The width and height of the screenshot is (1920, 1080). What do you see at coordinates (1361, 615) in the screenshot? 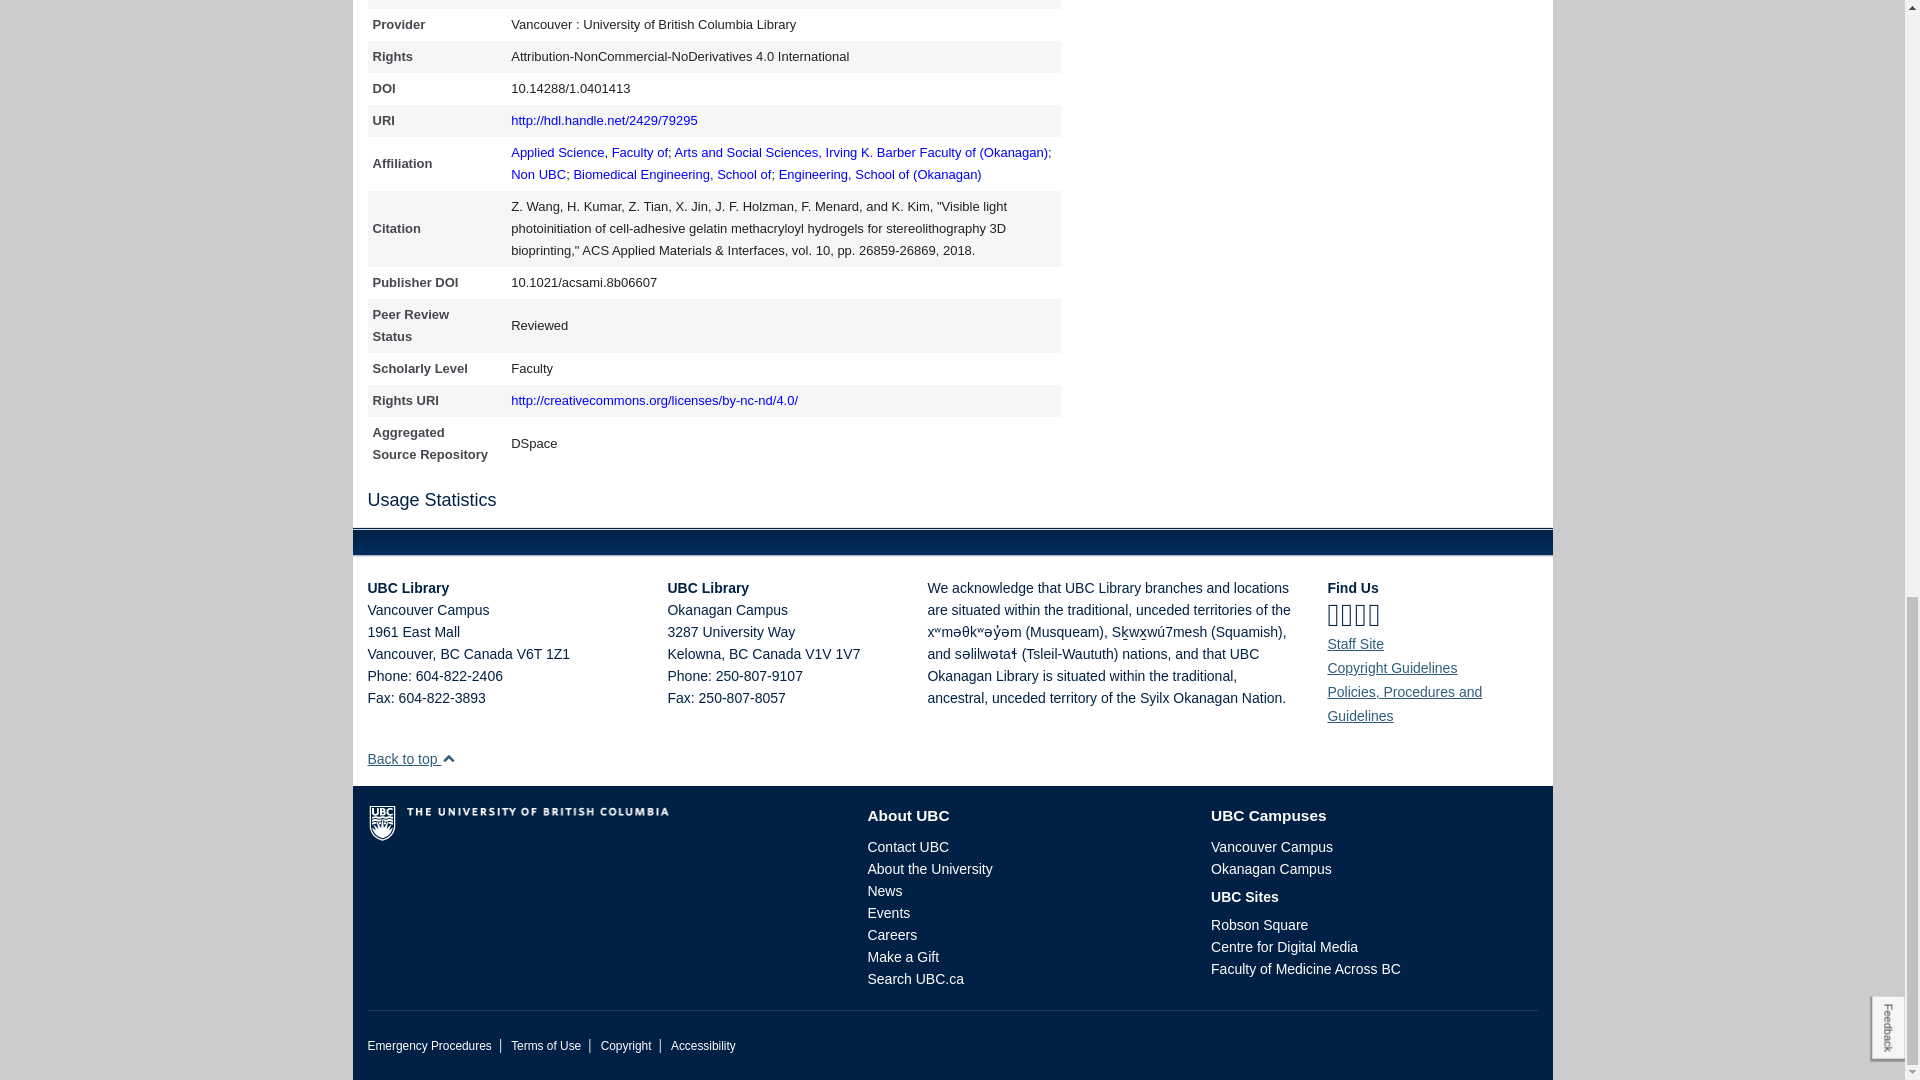
I see `Instagram icon` at bounding box center [1361, 615].